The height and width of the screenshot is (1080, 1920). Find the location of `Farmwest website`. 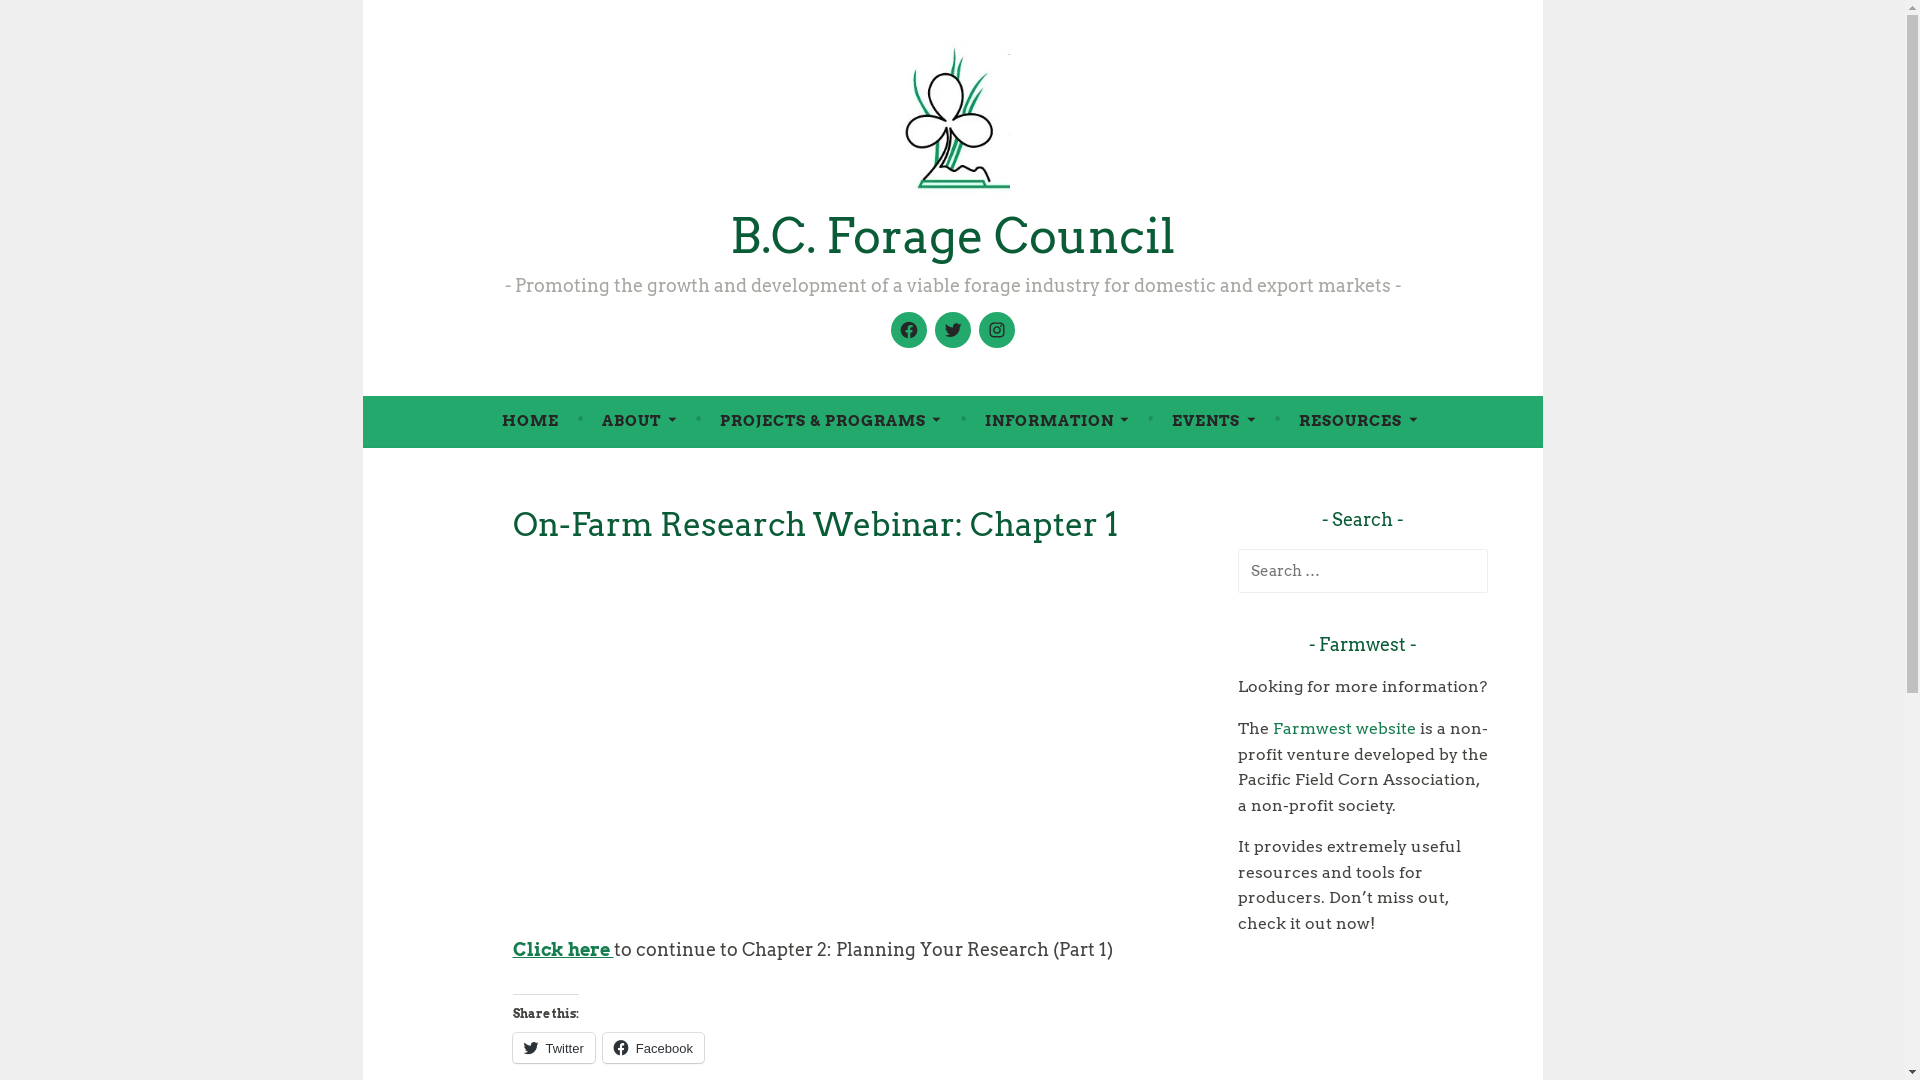

Farmwest website is located at coordinates (1344, 728).